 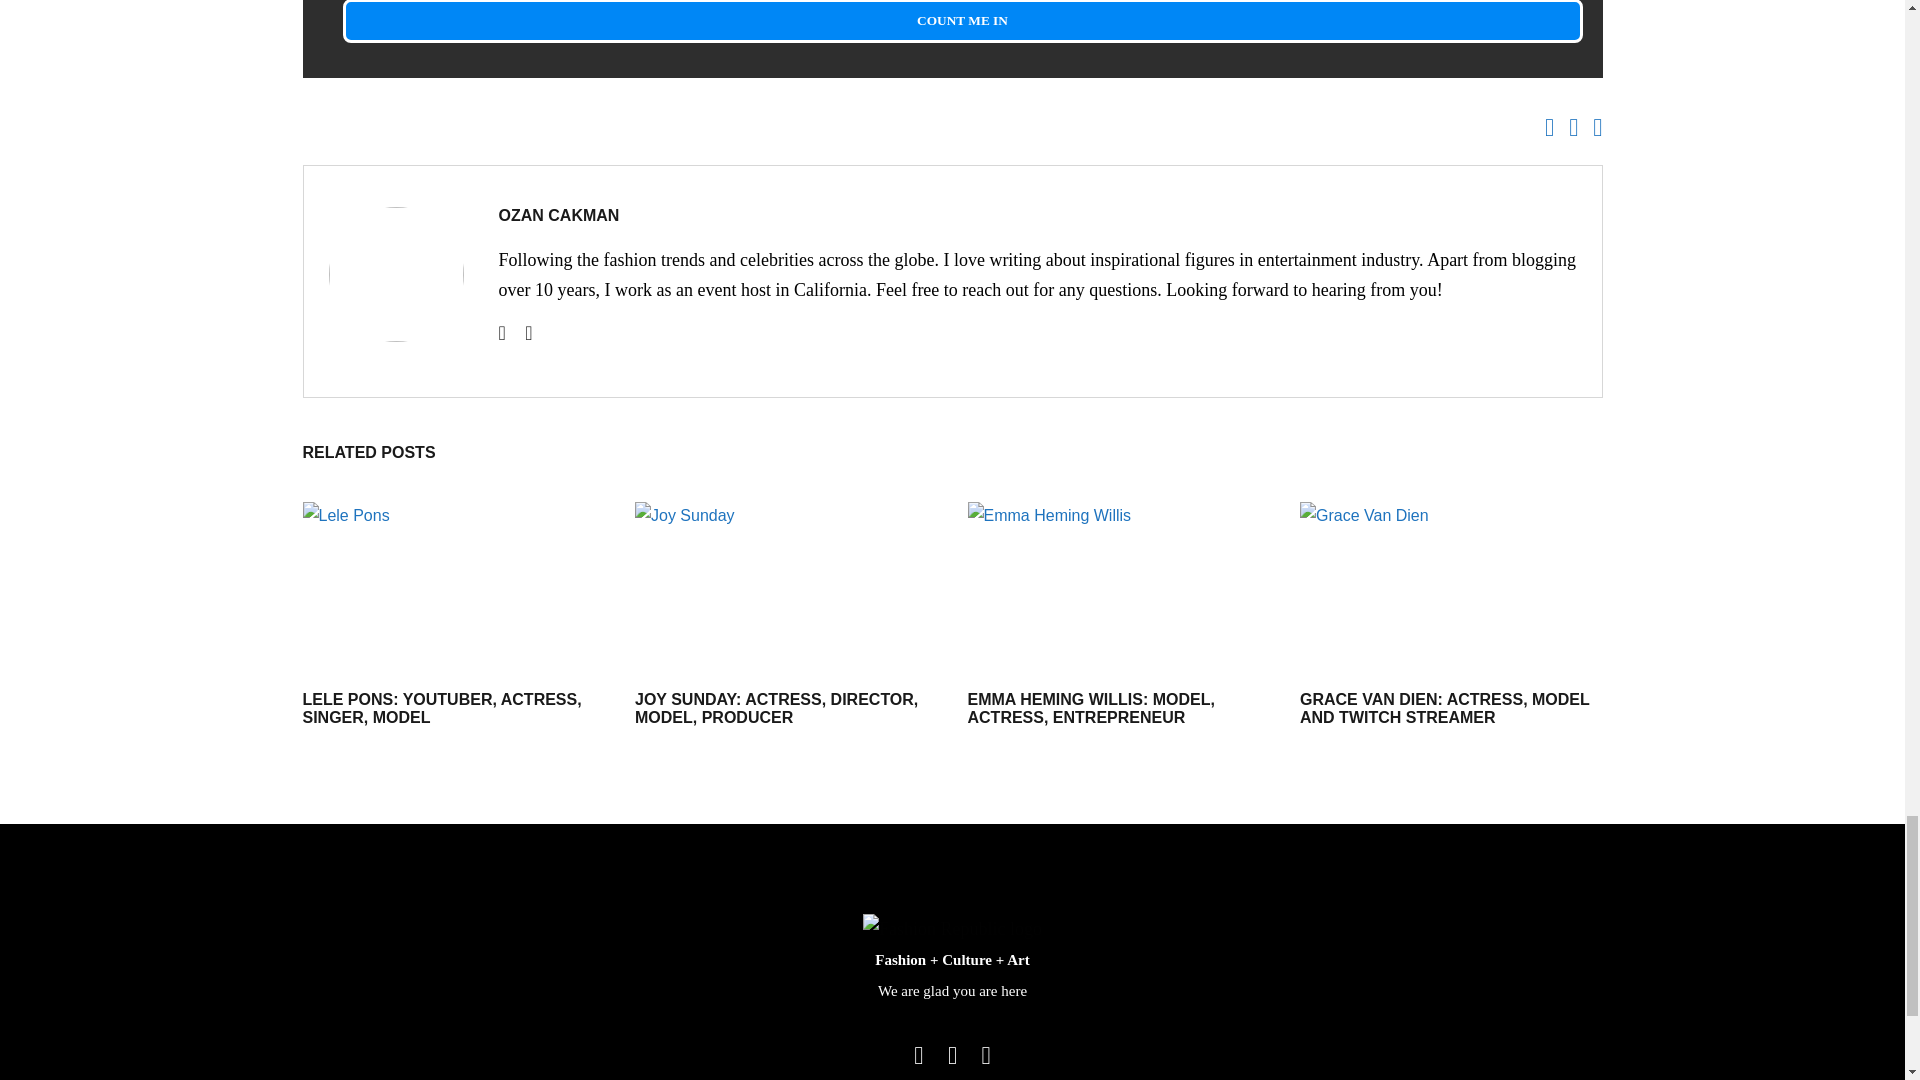 I want to click on Joy Sunday: Actress, Director, Model, Producer, so click(x=786, y=586).